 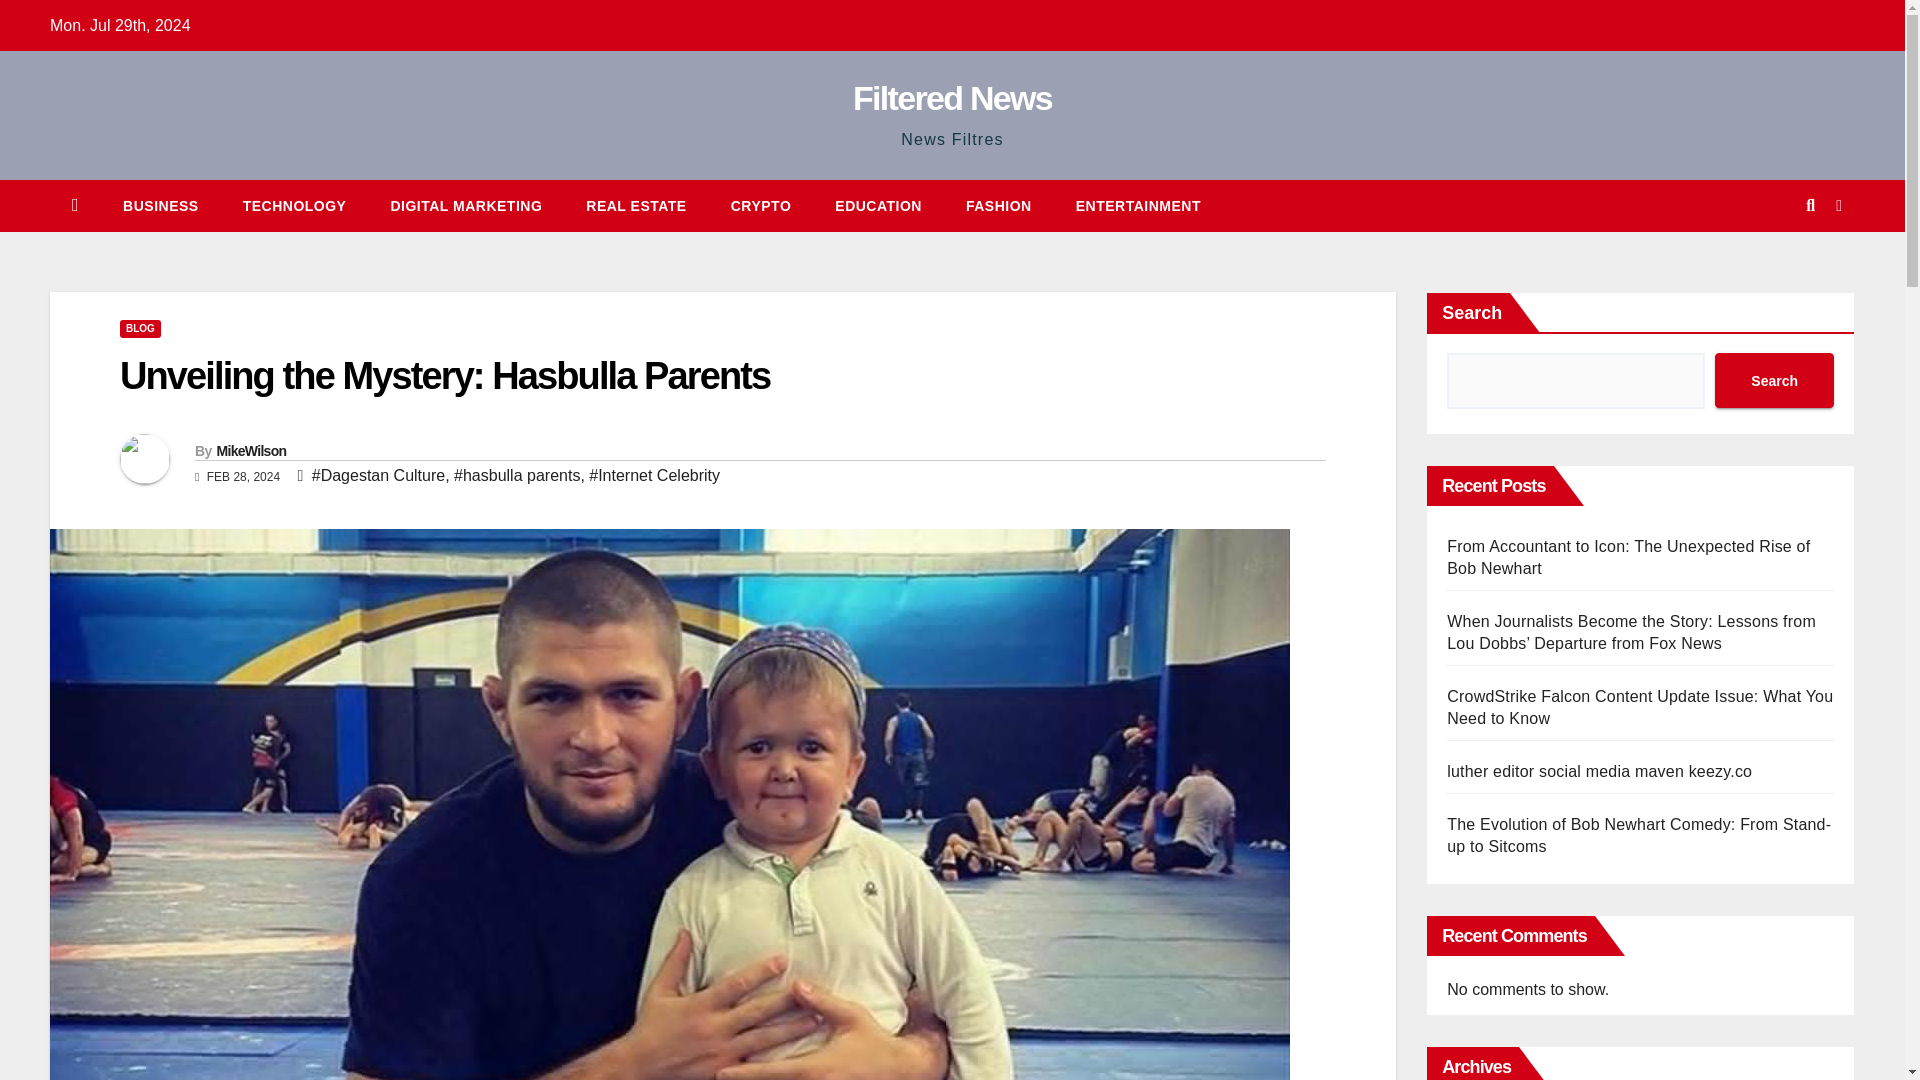 What do you see at coordinates (636, 206) in the screenshot?
I see `Real Estate` at bounding box center [636, 206].